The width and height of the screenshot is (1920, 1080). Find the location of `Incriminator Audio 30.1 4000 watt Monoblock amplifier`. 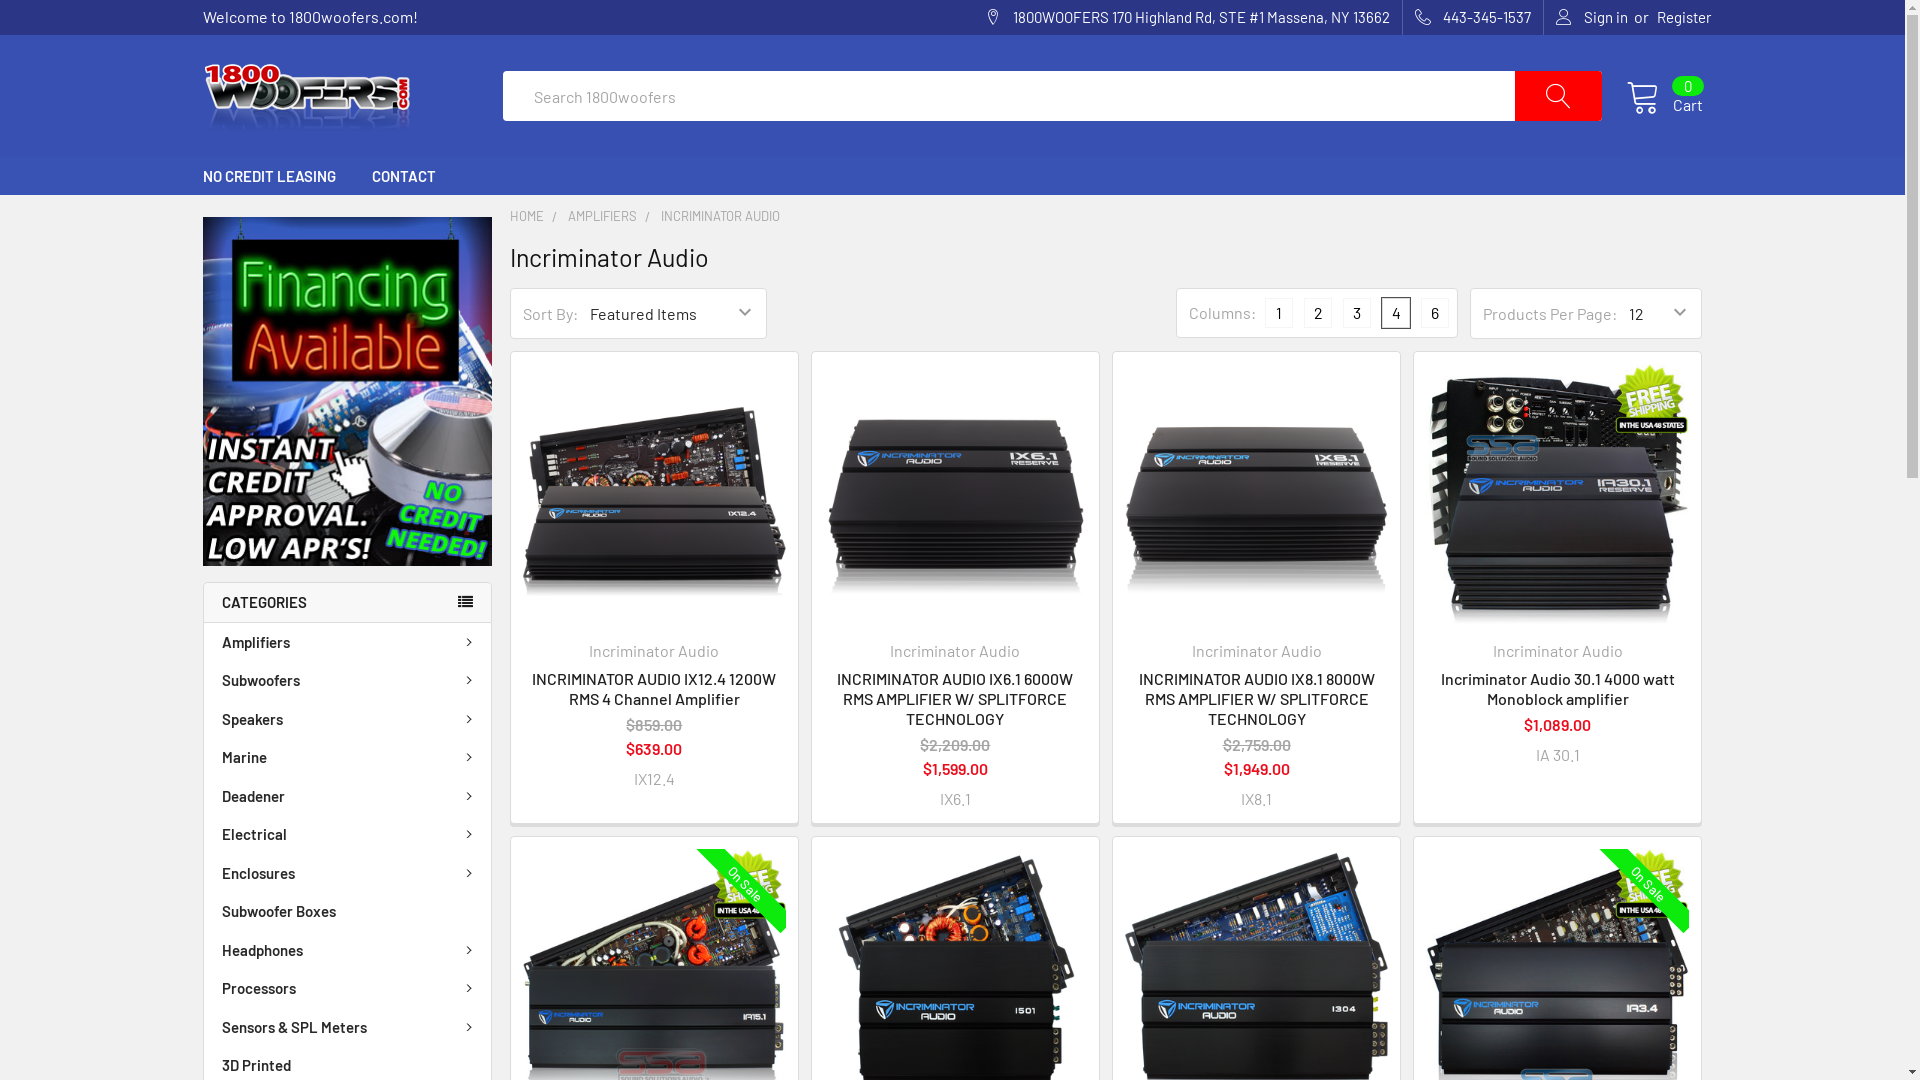

Incriminator Audio 30.1 4000 watt Monoblock amplifier is located at coordinates (1558, 688).